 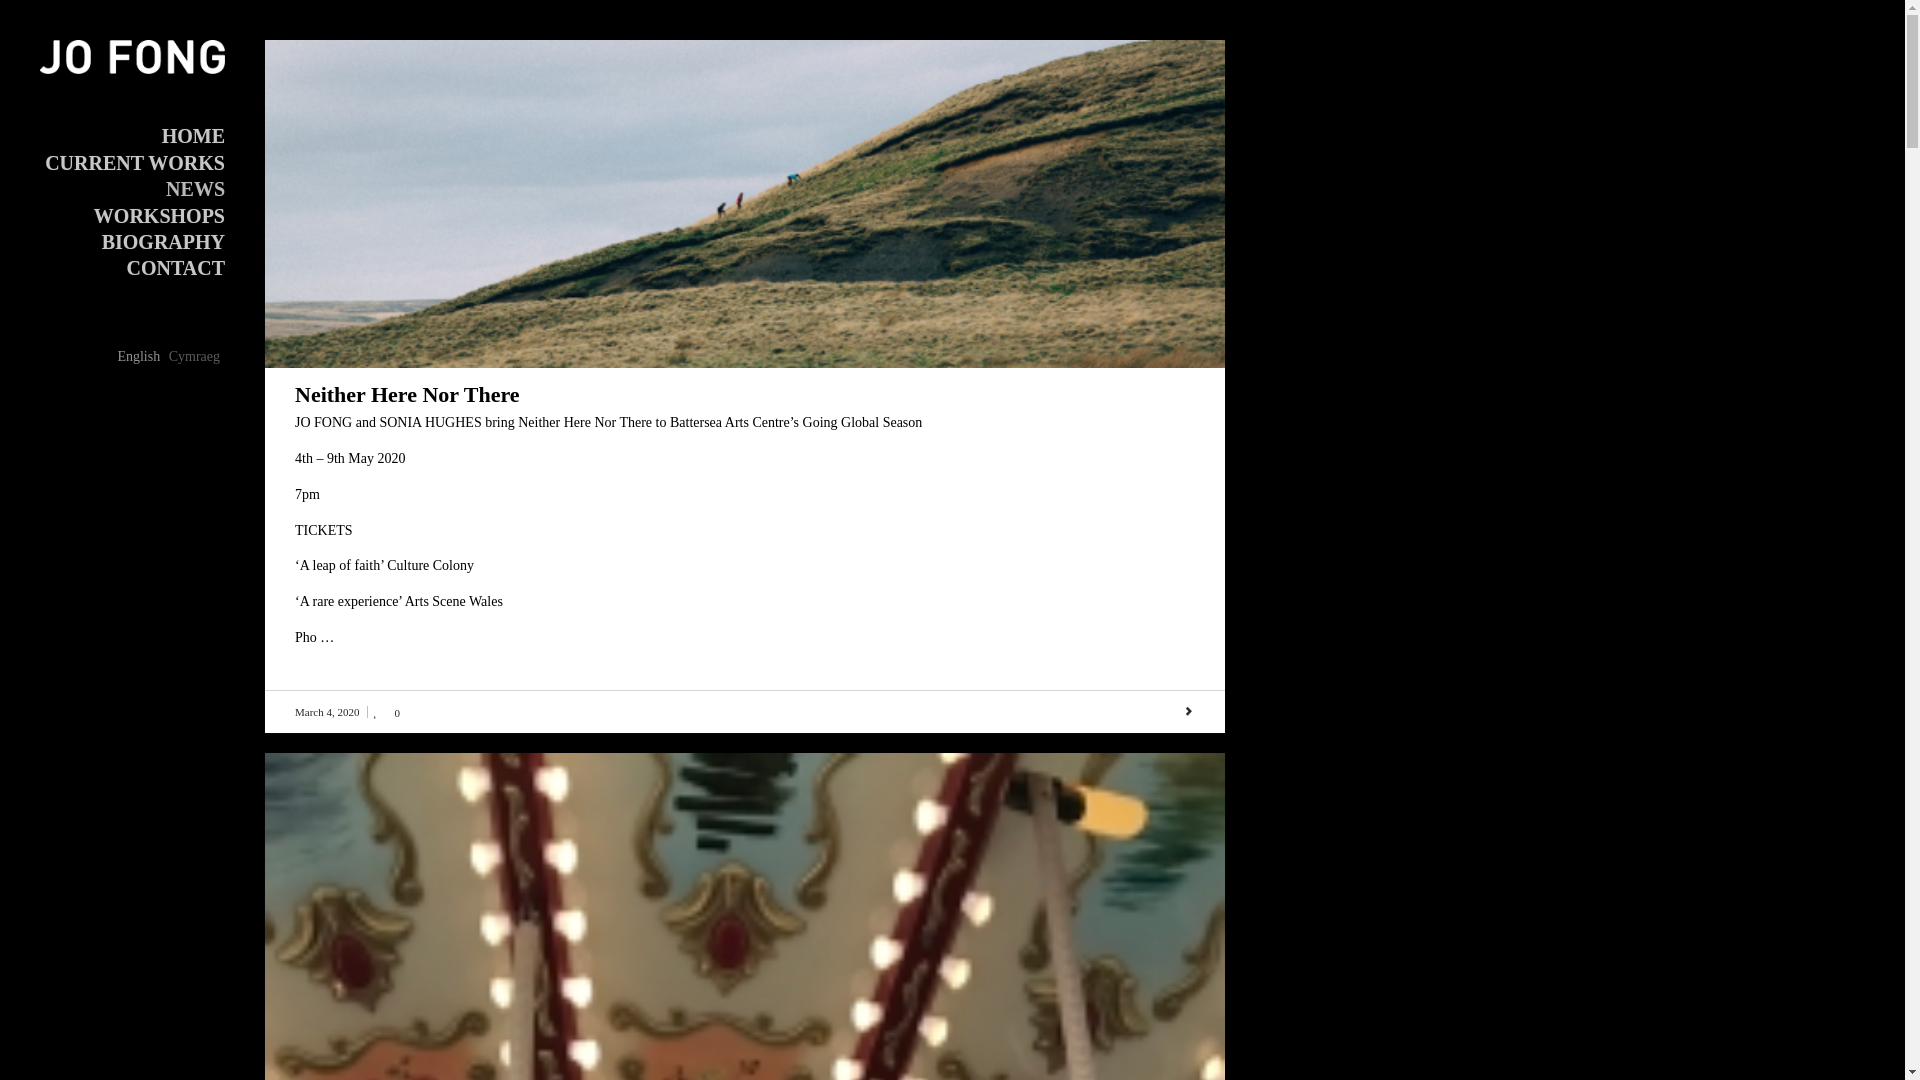 What do you see at coordinates (192, 135) in the screenshot?
I see `HOME` at bounding box center [192, 135].